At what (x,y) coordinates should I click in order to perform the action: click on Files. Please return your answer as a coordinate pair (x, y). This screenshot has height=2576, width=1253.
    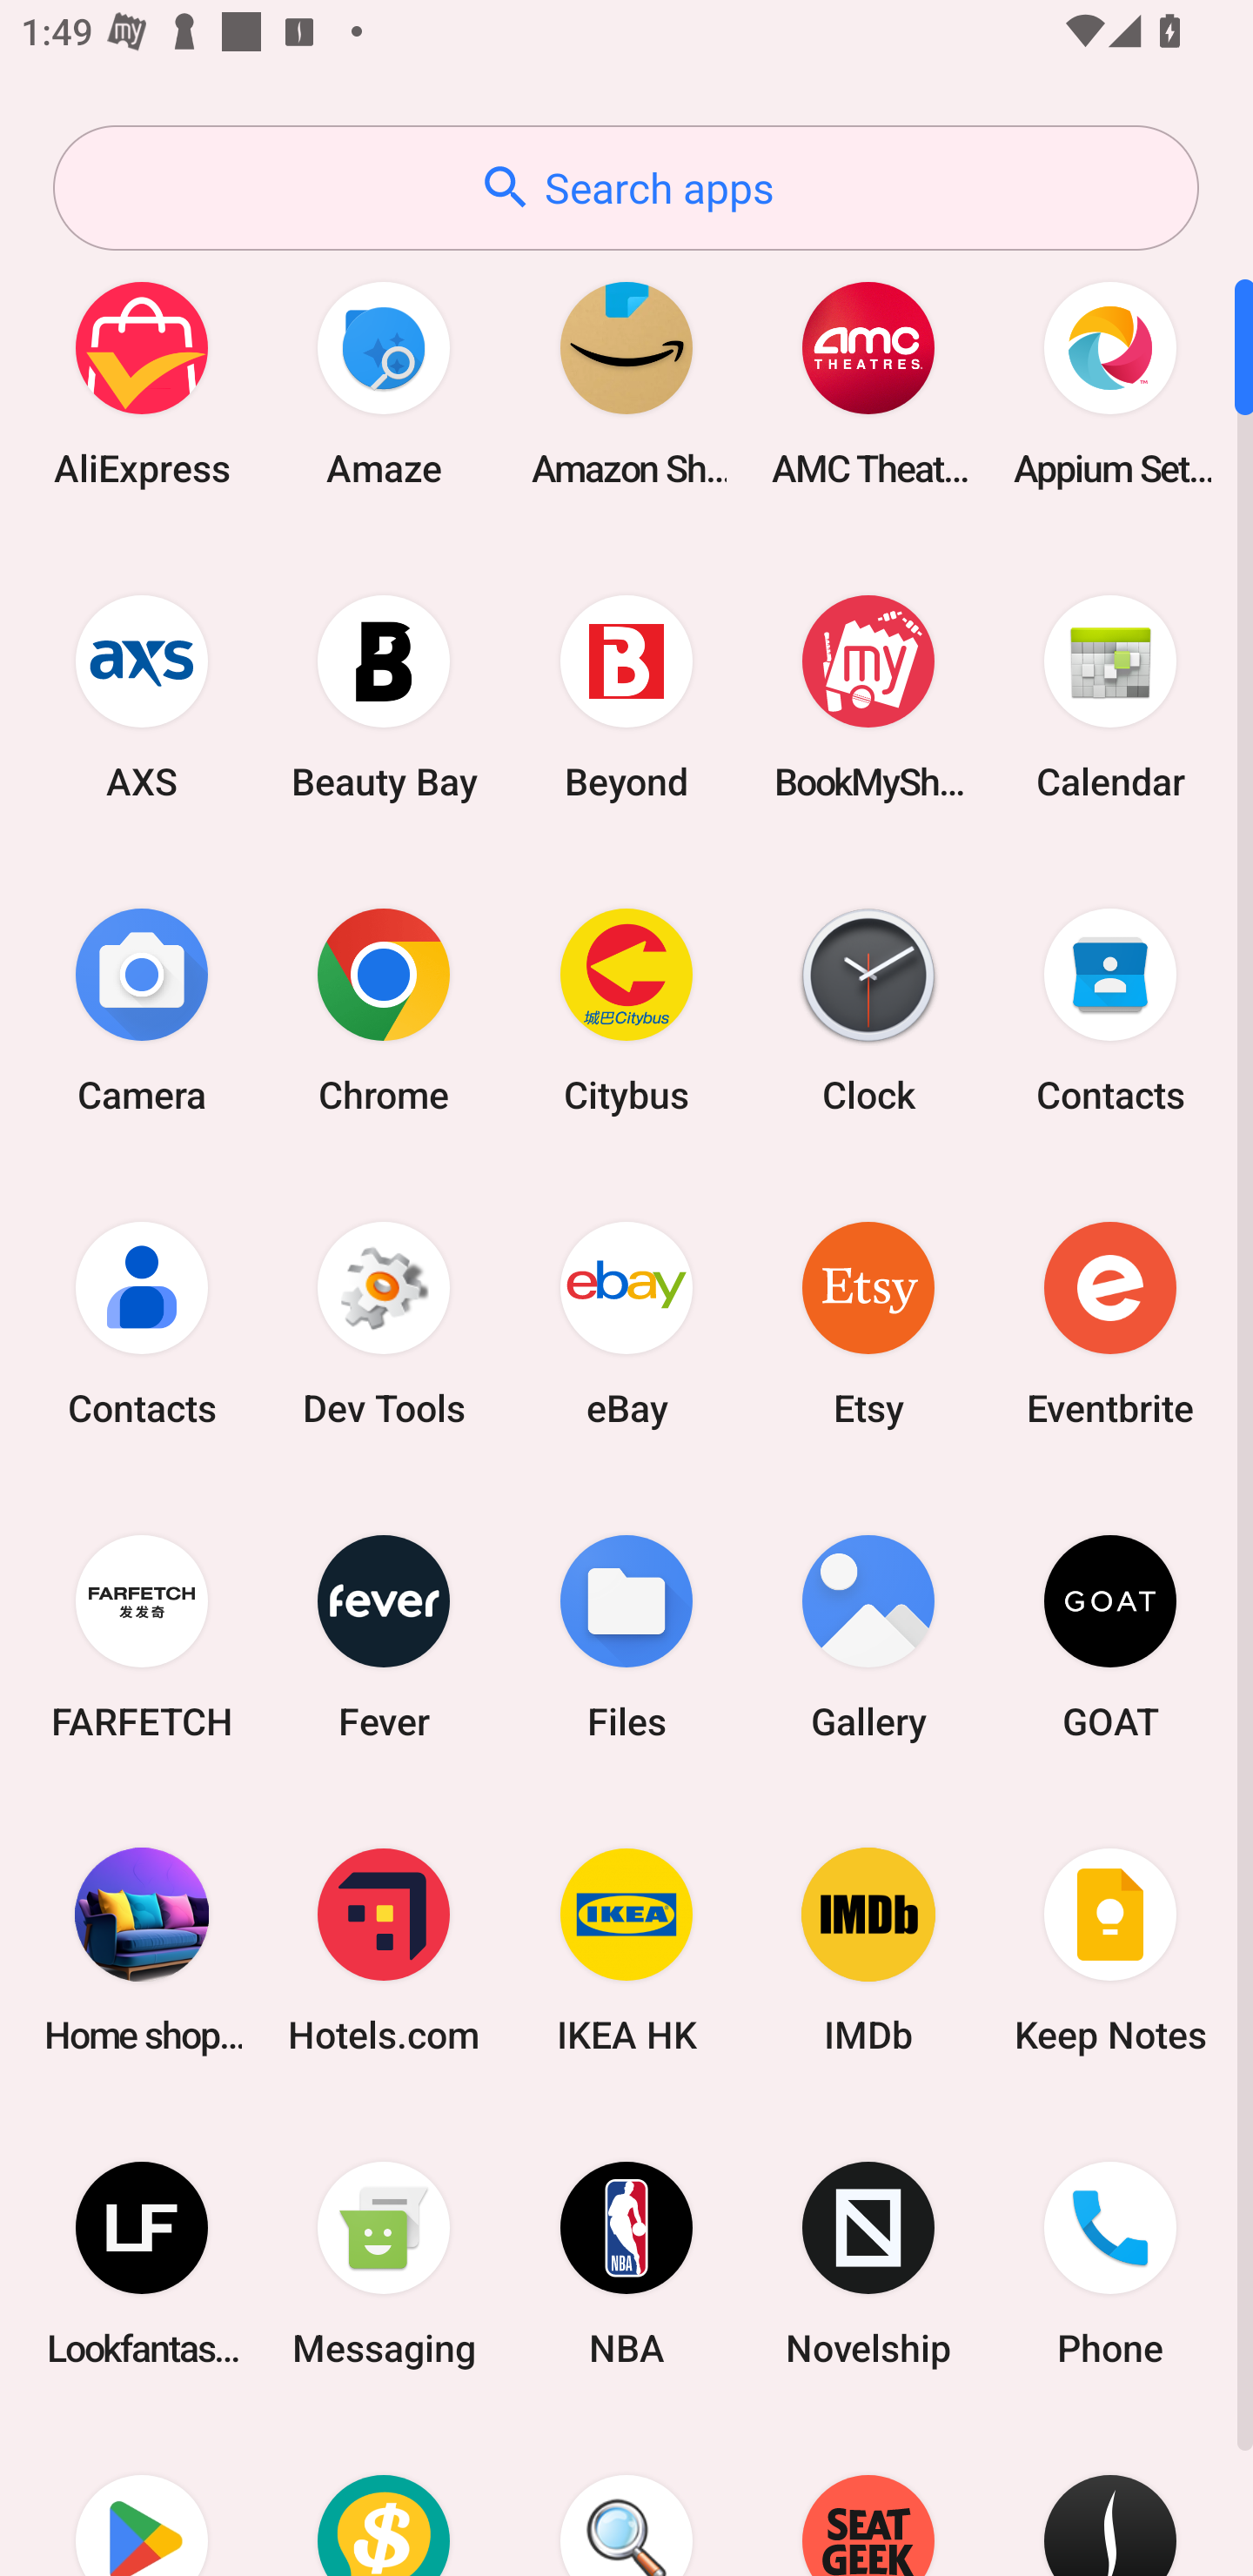
    Looking at the image, I should click on (626, 1636).